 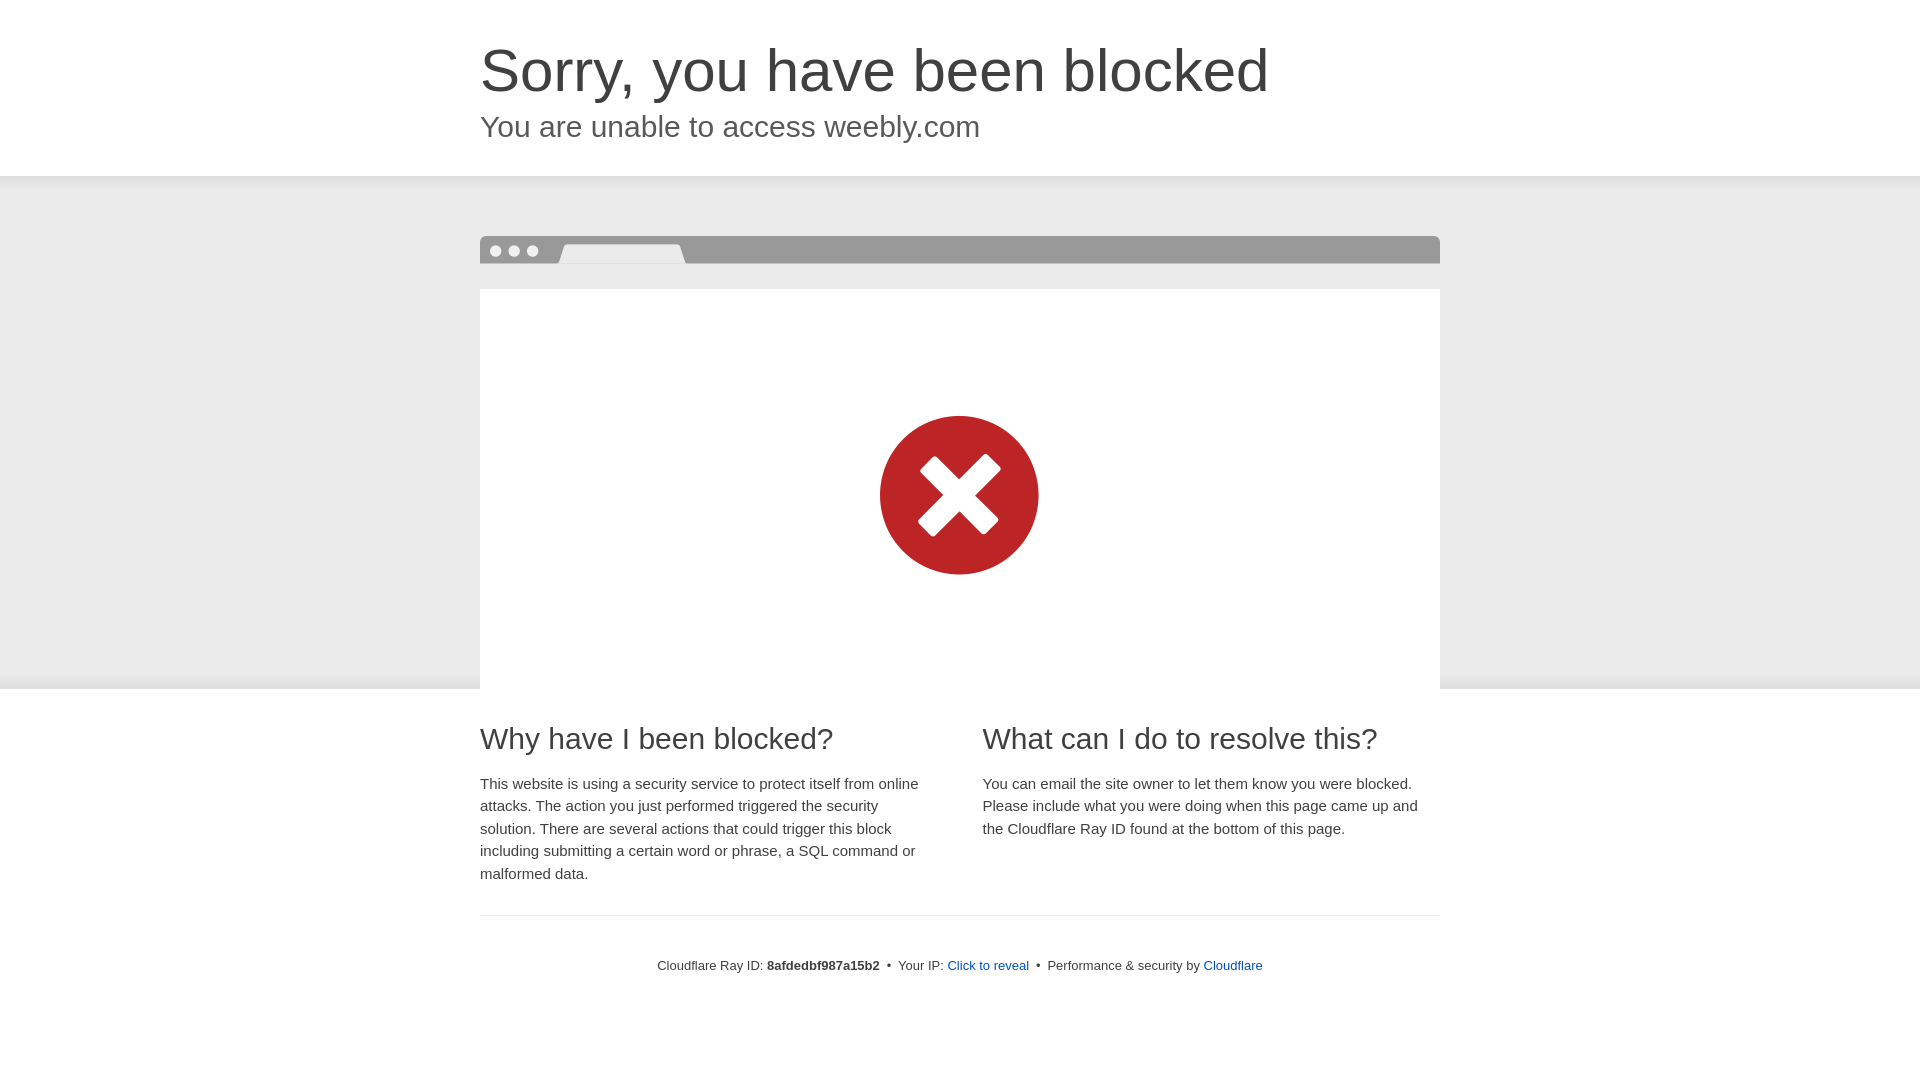 What do you see at coordinates (988, 966) in the screenshot?
I see `Click to reveal` at bounding box center [988, 966].